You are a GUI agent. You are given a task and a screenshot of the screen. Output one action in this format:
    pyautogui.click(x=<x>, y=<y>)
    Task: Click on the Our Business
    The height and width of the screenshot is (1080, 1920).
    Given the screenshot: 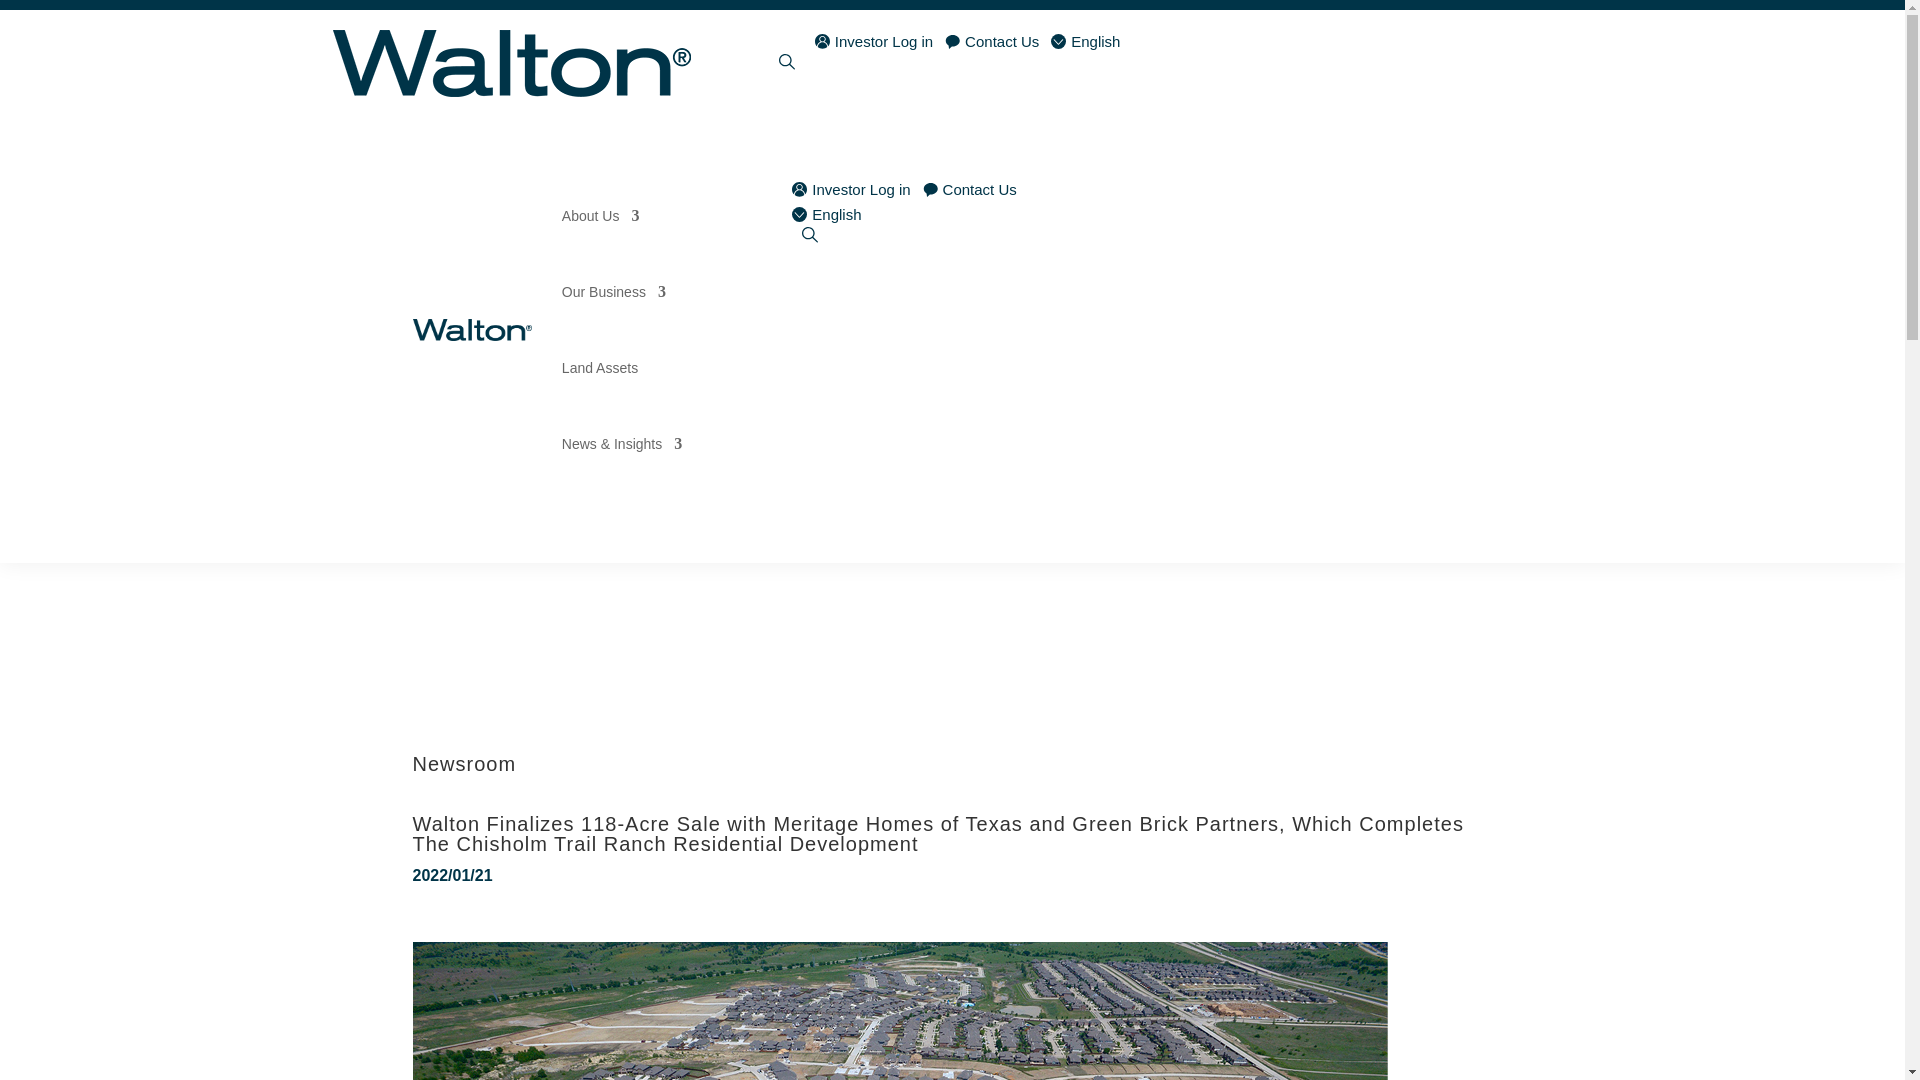 What is the action you would take?
    pyautogui.click(x=614, y=292)
    